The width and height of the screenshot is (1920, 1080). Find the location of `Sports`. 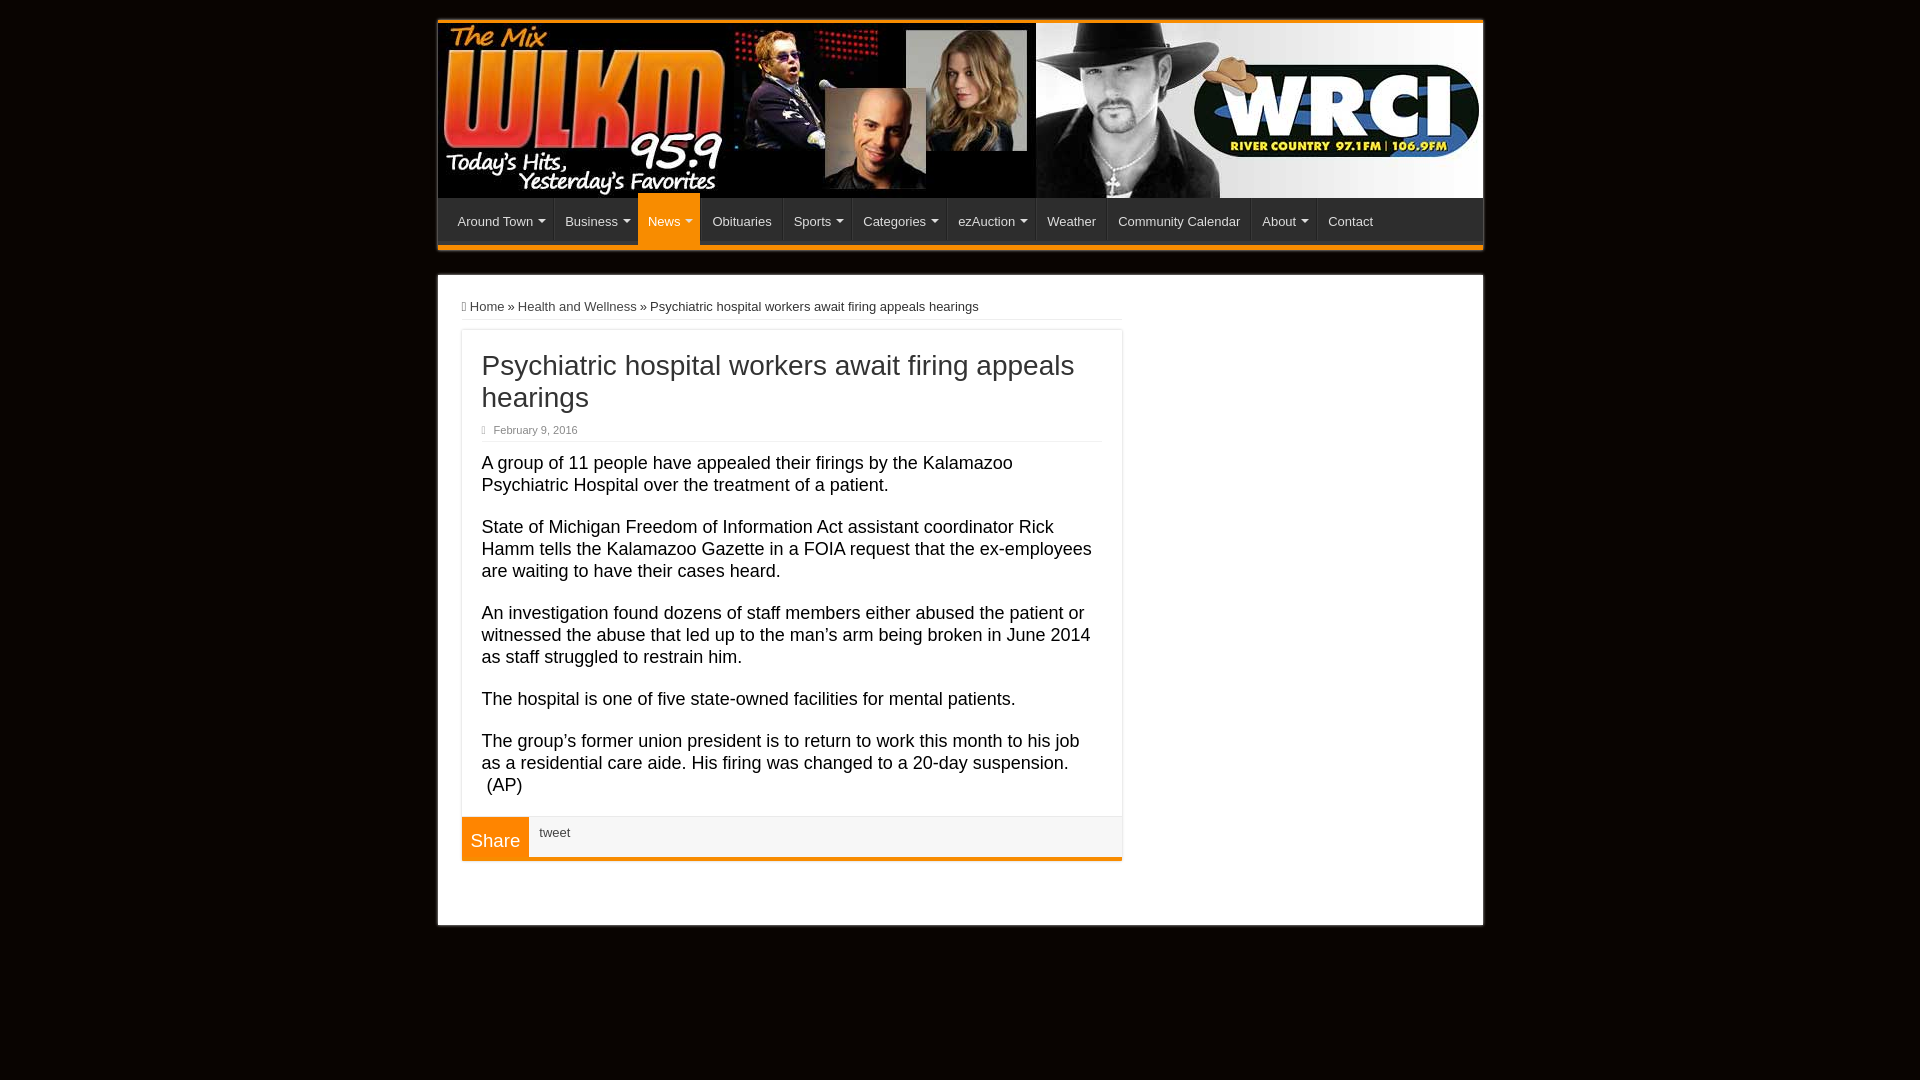

Sports is located at coordinates (818, 218).